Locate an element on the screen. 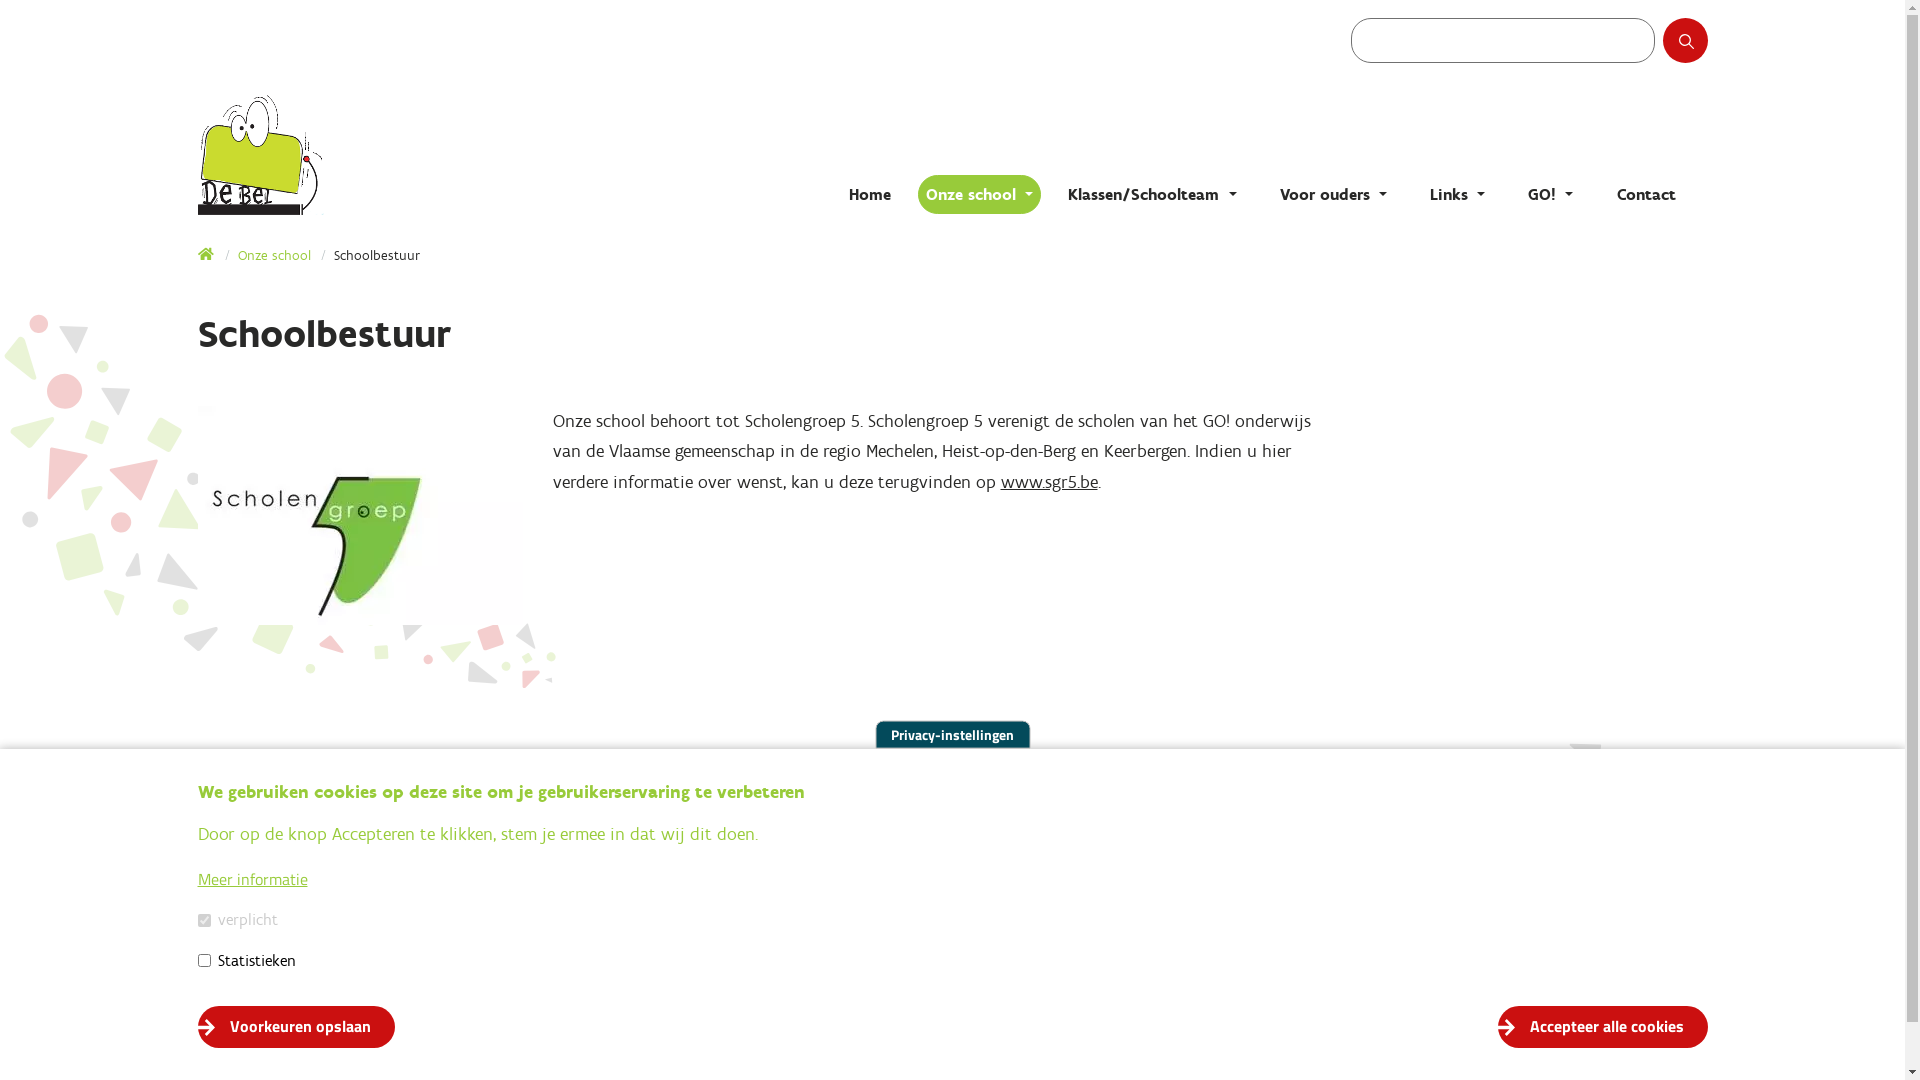  Accepteer alle cookies is located at coordinates (1603, 1027).